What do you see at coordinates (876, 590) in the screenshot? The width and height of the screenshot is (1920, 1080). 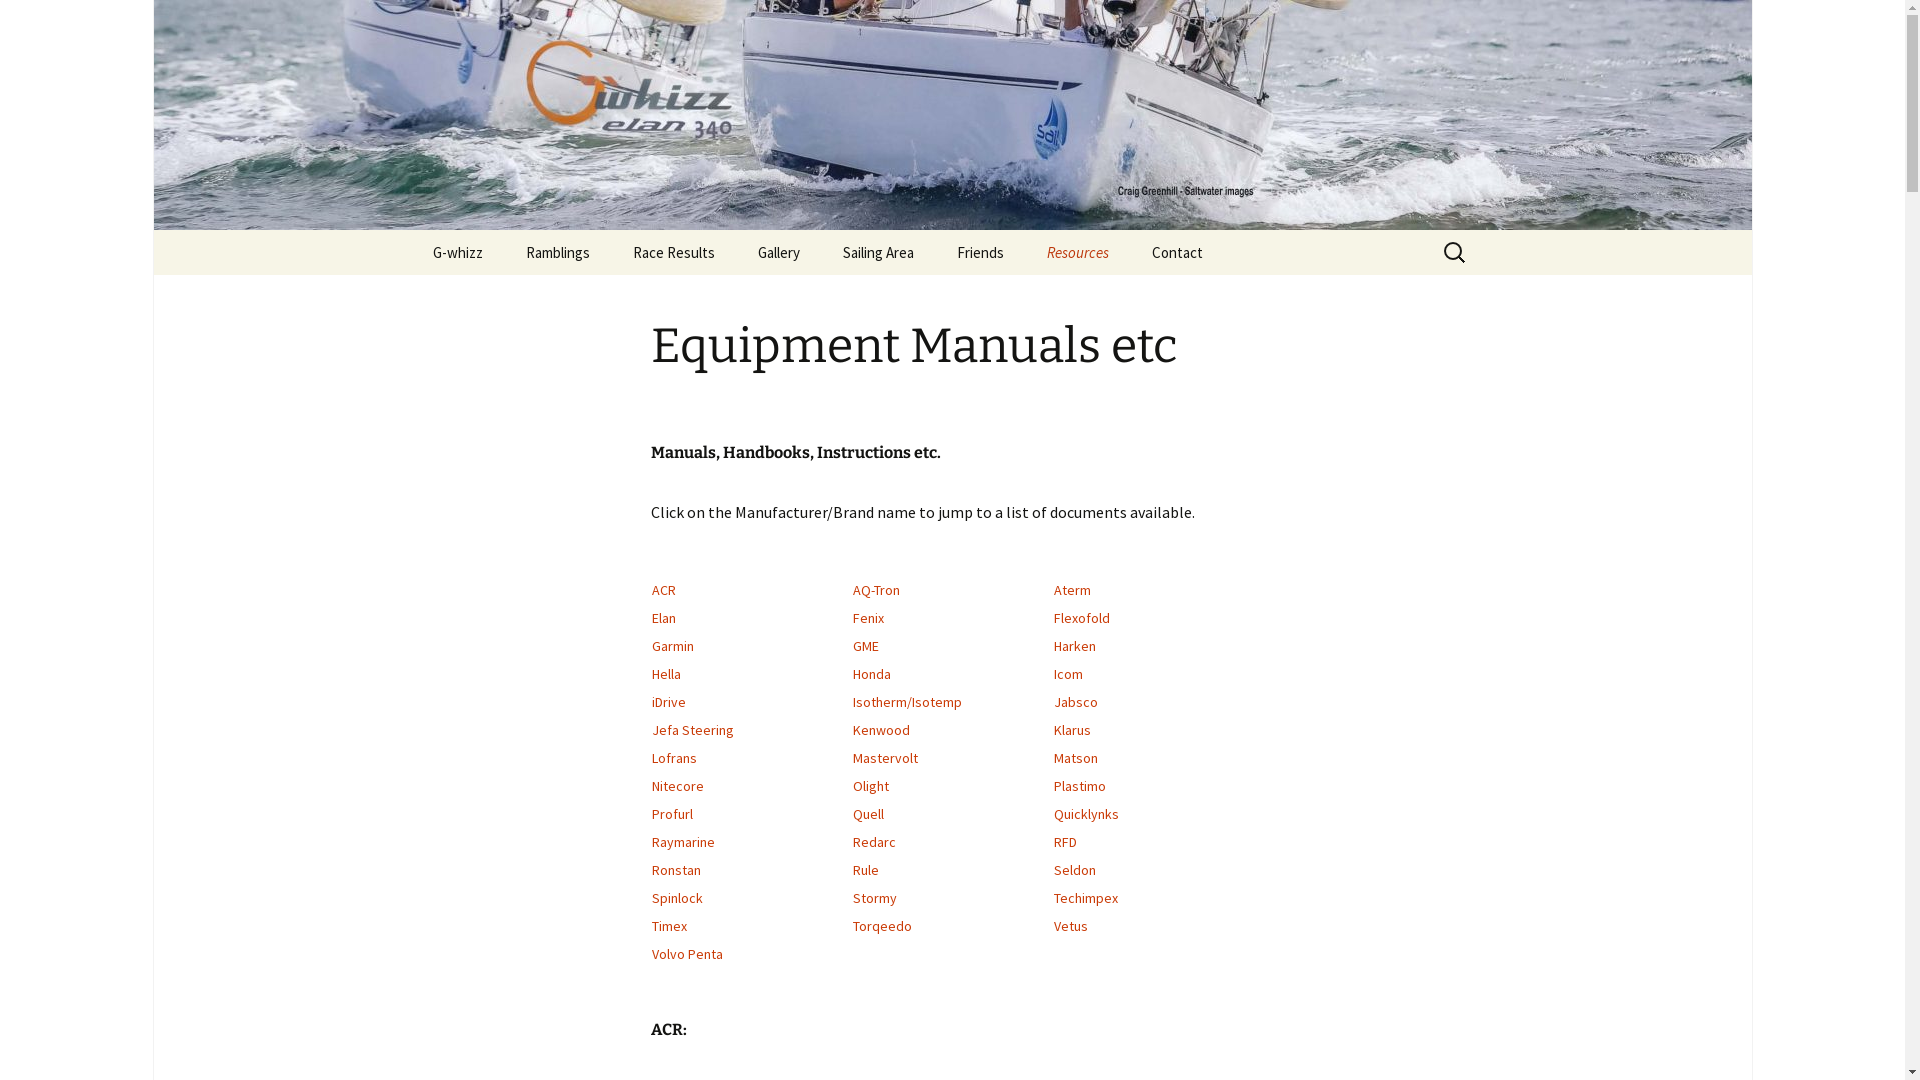 I see `AQ-Tron` at bounding box center [876, 590].